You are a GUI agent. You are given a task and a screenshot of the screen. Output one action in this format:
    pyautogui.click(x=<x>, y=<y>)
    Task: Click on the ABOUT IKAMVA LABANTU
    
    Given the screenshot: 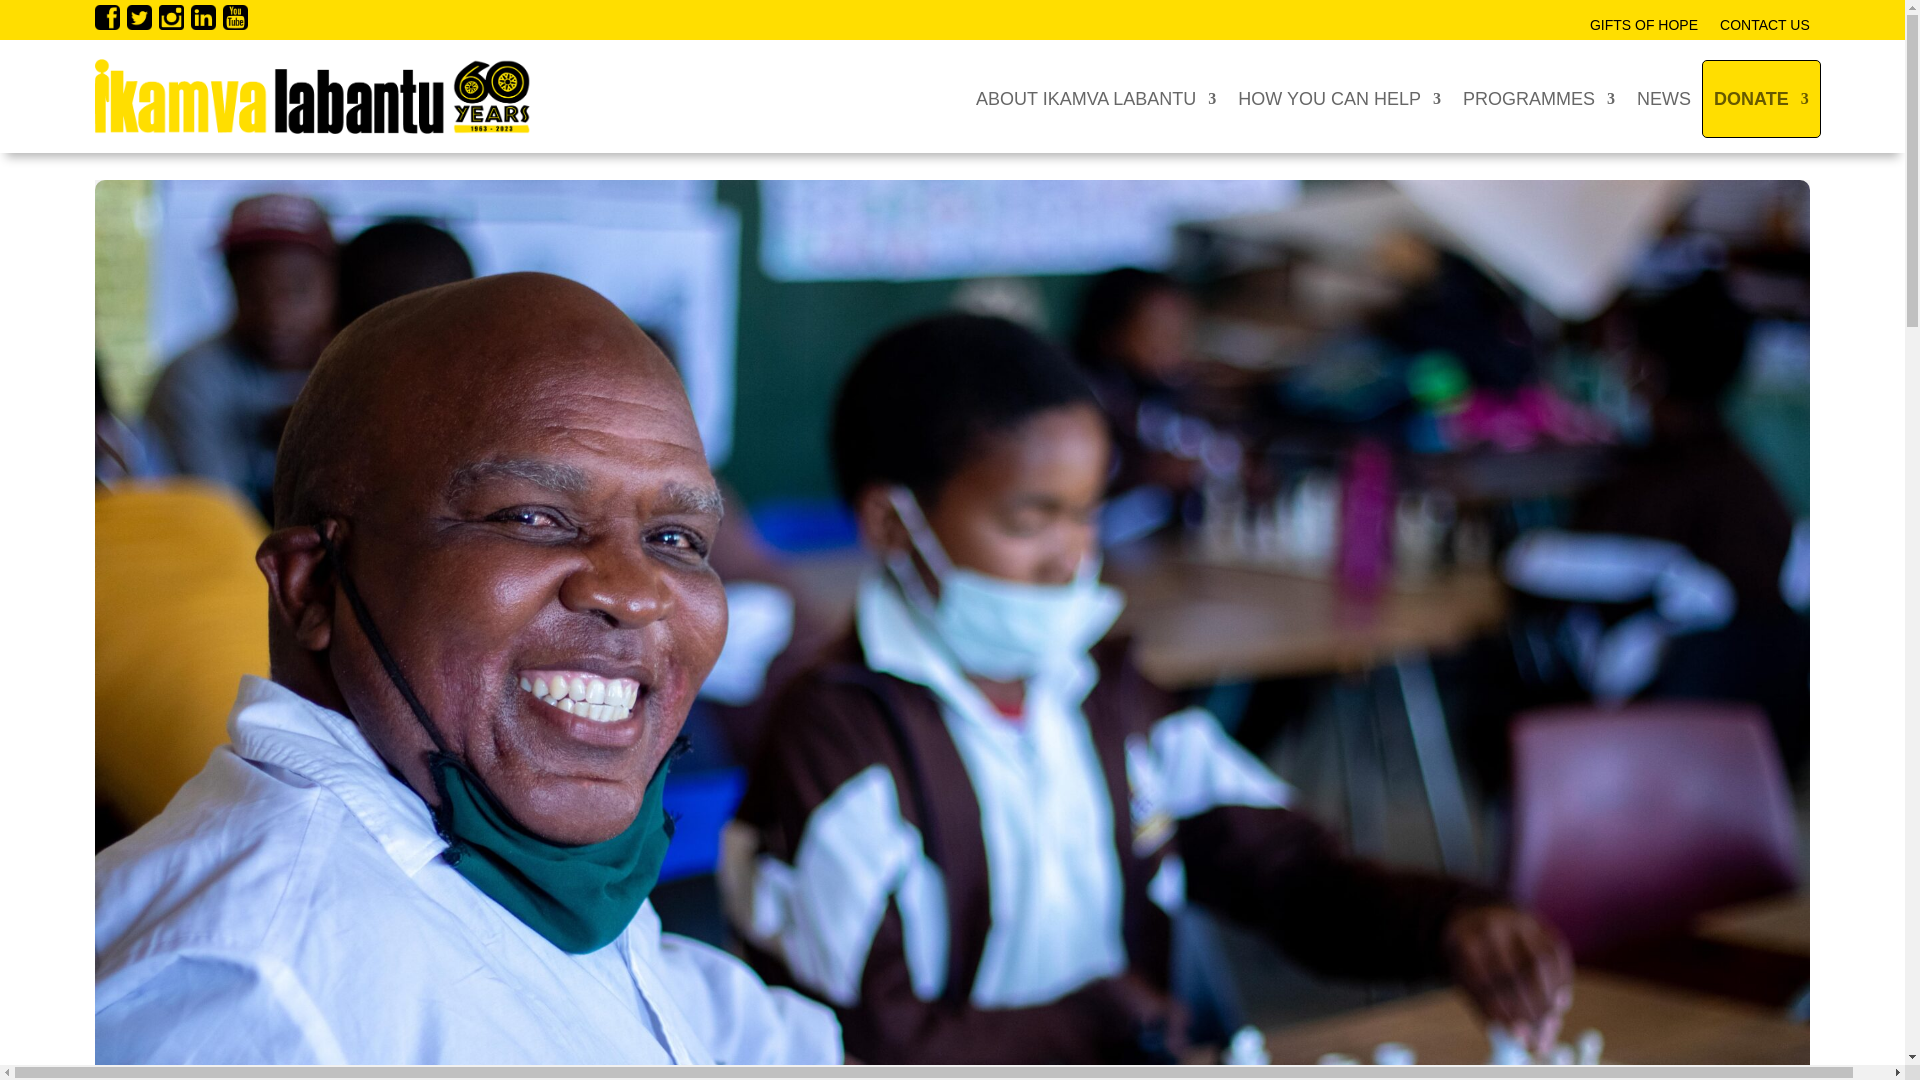 What is the action you would take?
    pyautogui.click(x=1095, y=99)
    